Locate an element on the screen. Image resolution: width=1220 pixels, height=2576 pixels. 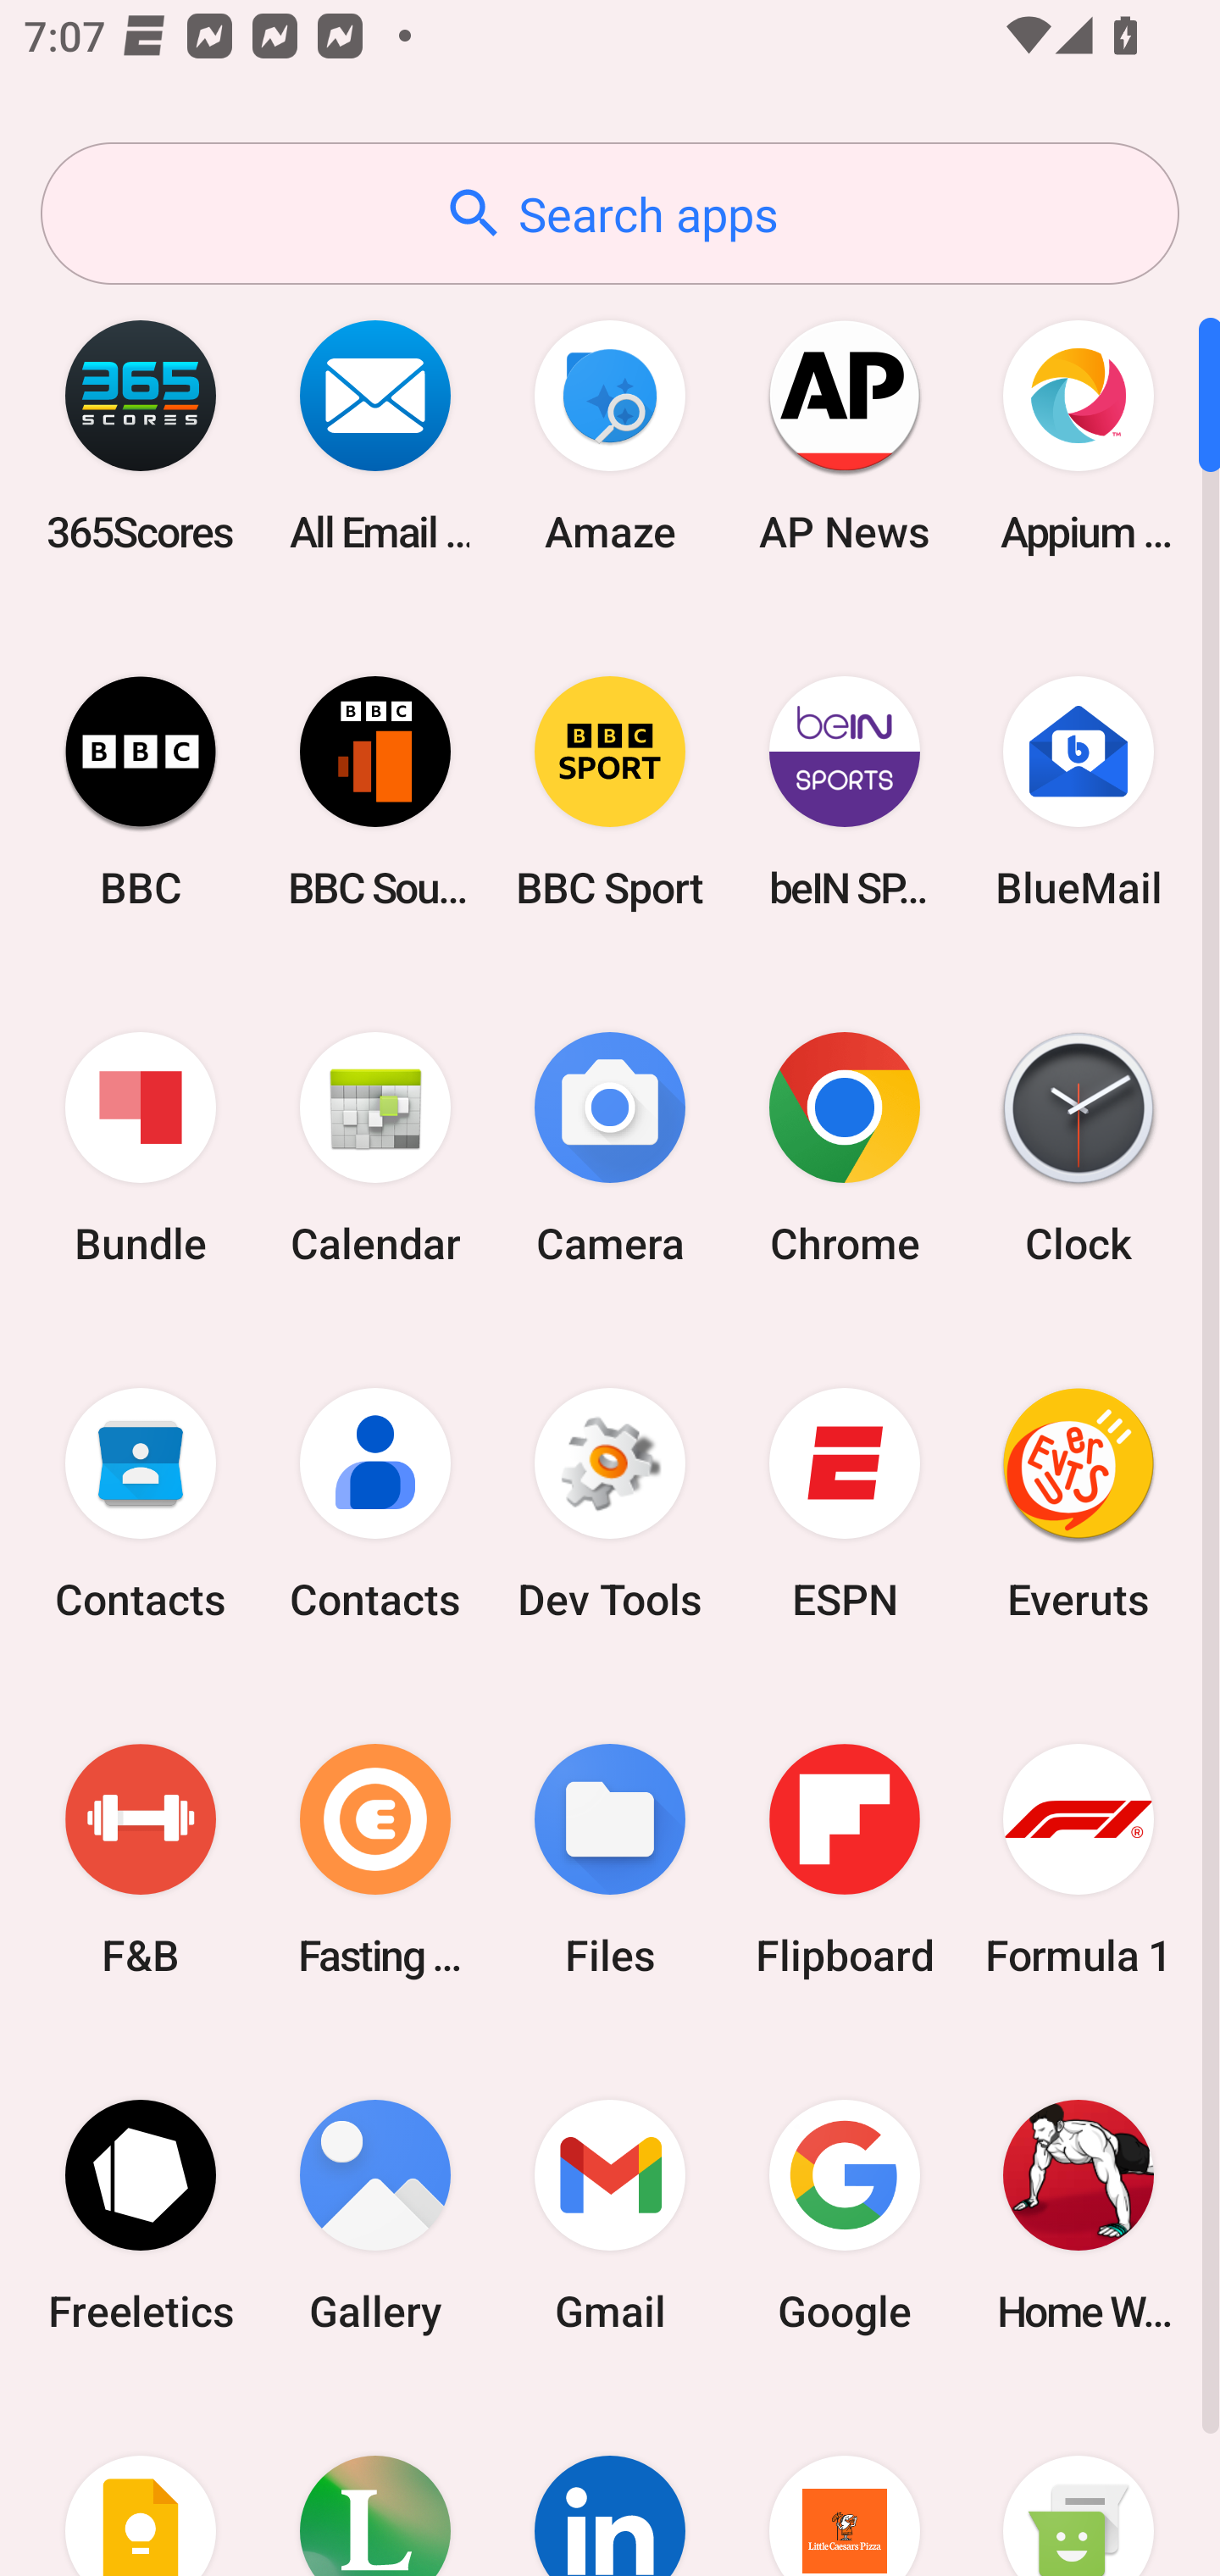
Flipboard is located at coordinates (844, 1859).